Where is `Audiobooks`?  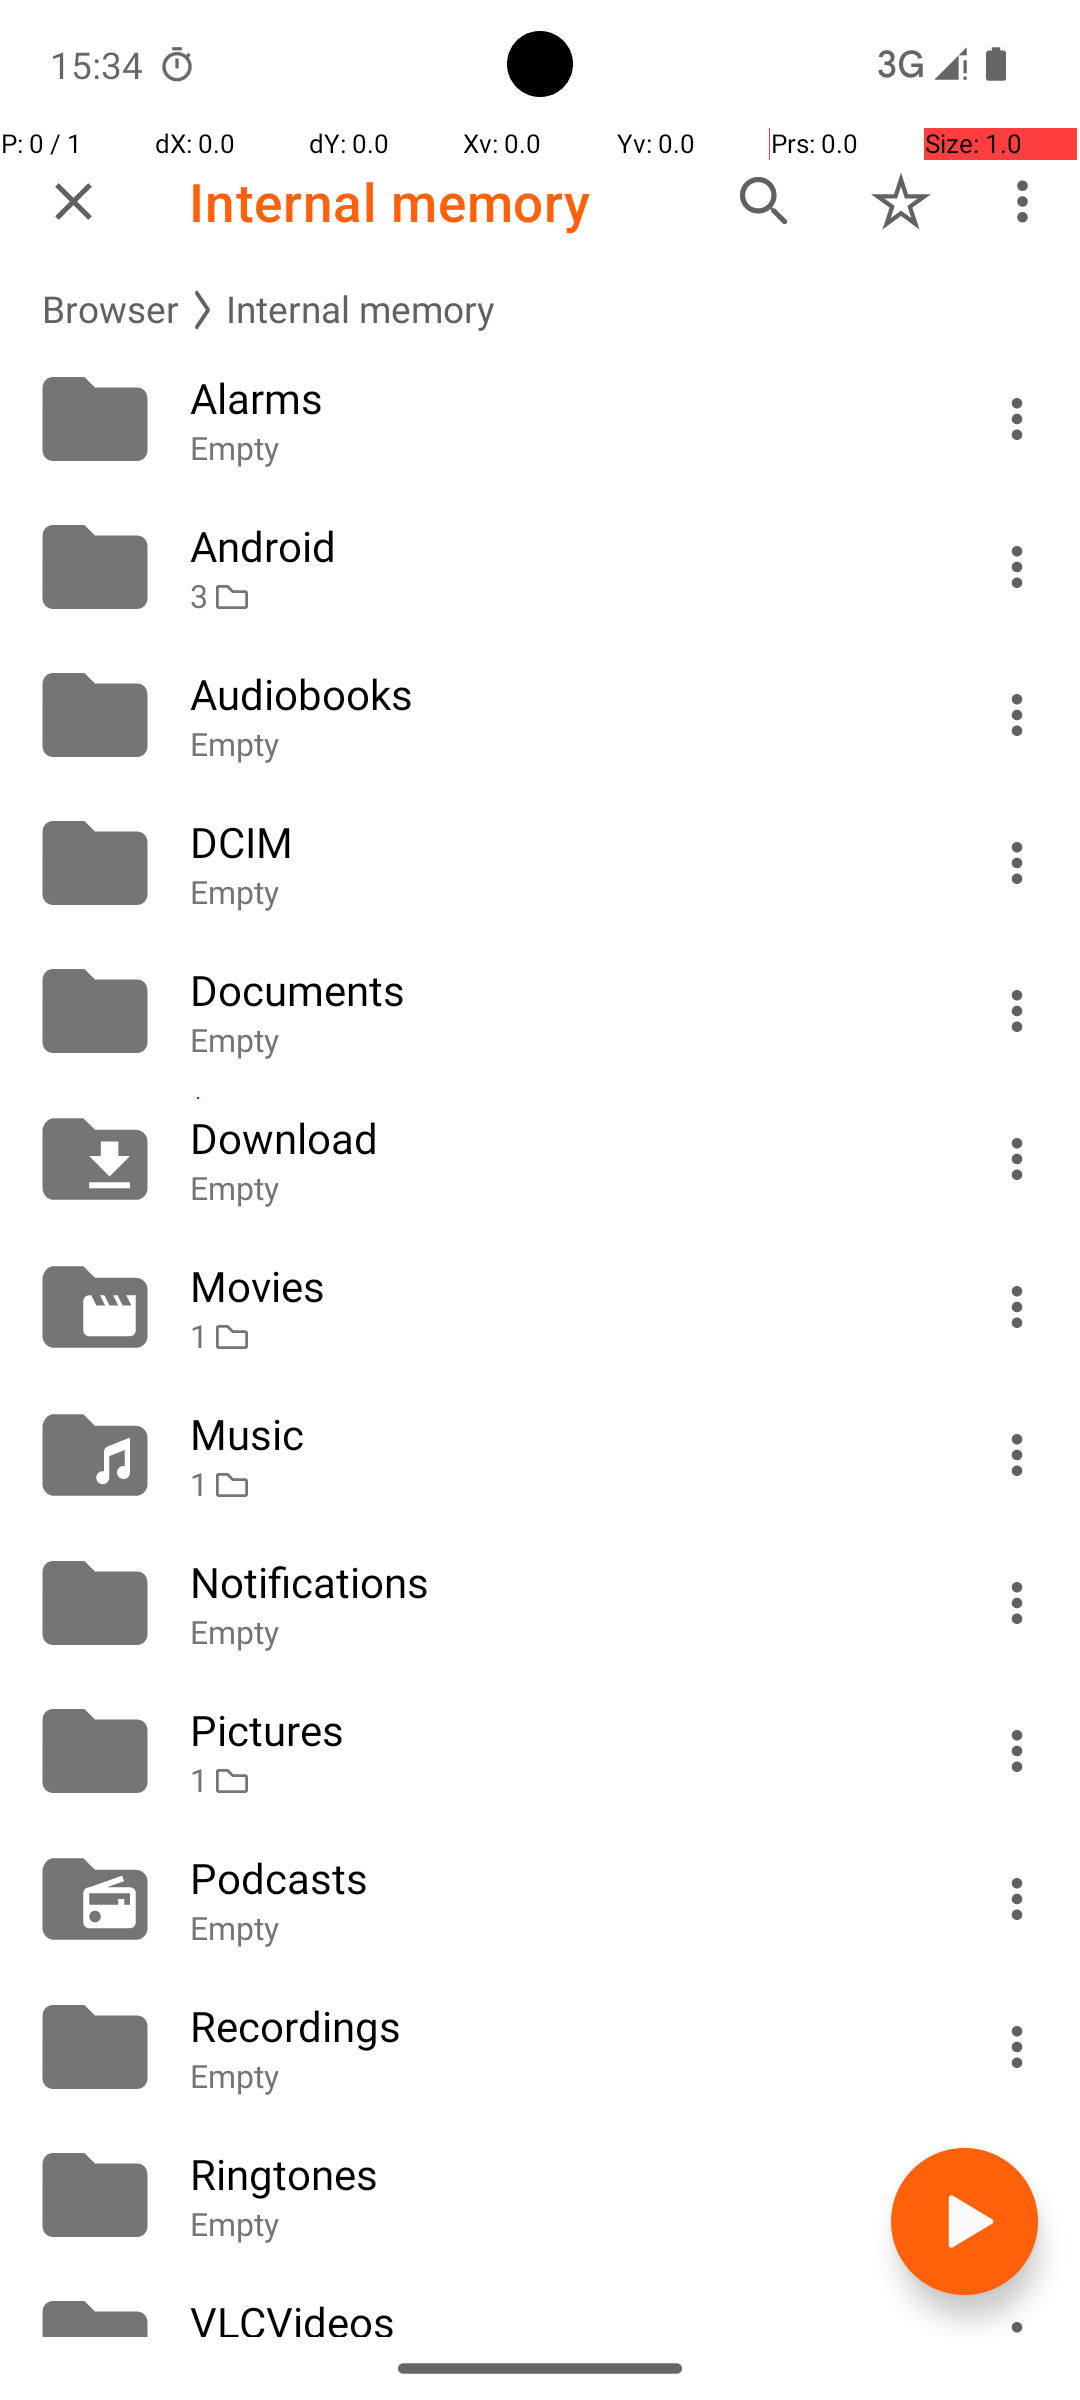
Audiobooks is located at coordinates (562, 694).